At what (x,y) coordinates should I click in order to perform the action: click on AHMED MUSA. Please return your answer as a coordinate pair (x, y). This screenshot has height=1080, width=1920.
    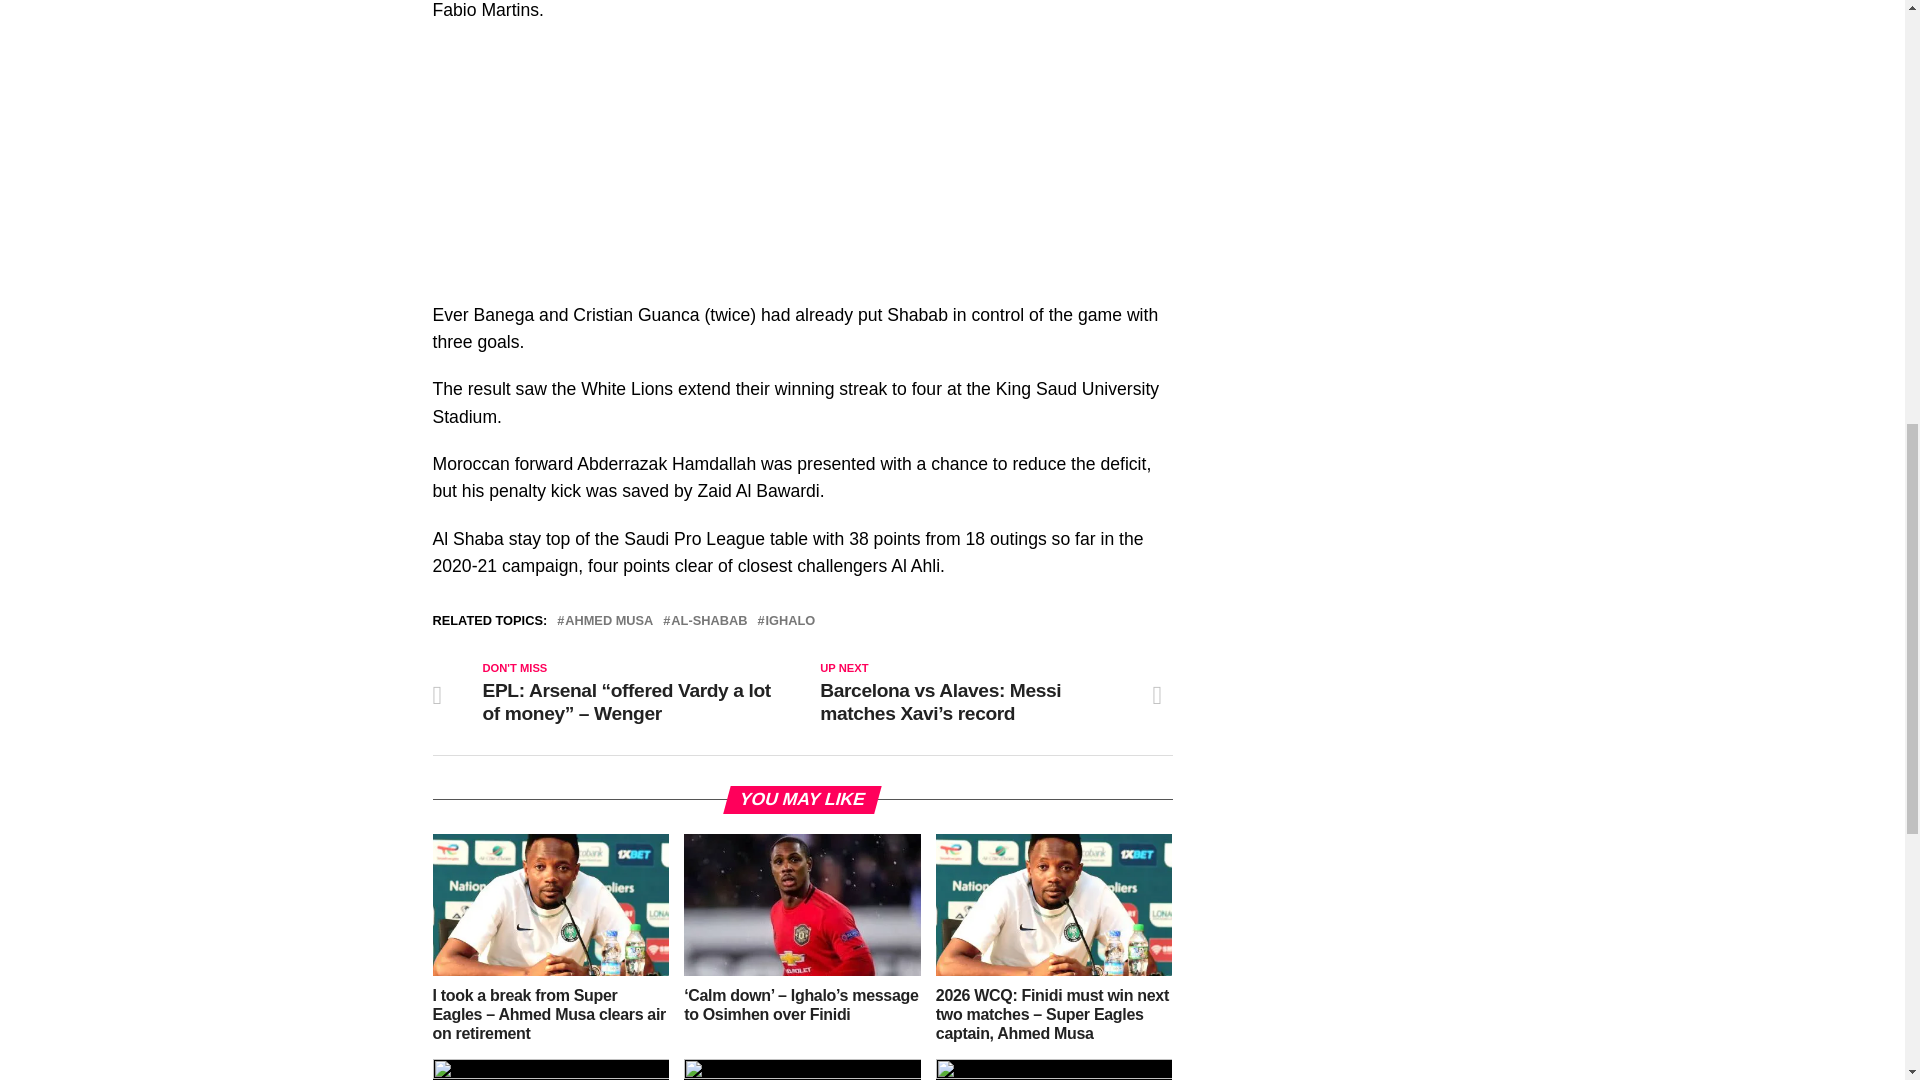
    Looking at the image, I should click on (608, 620).